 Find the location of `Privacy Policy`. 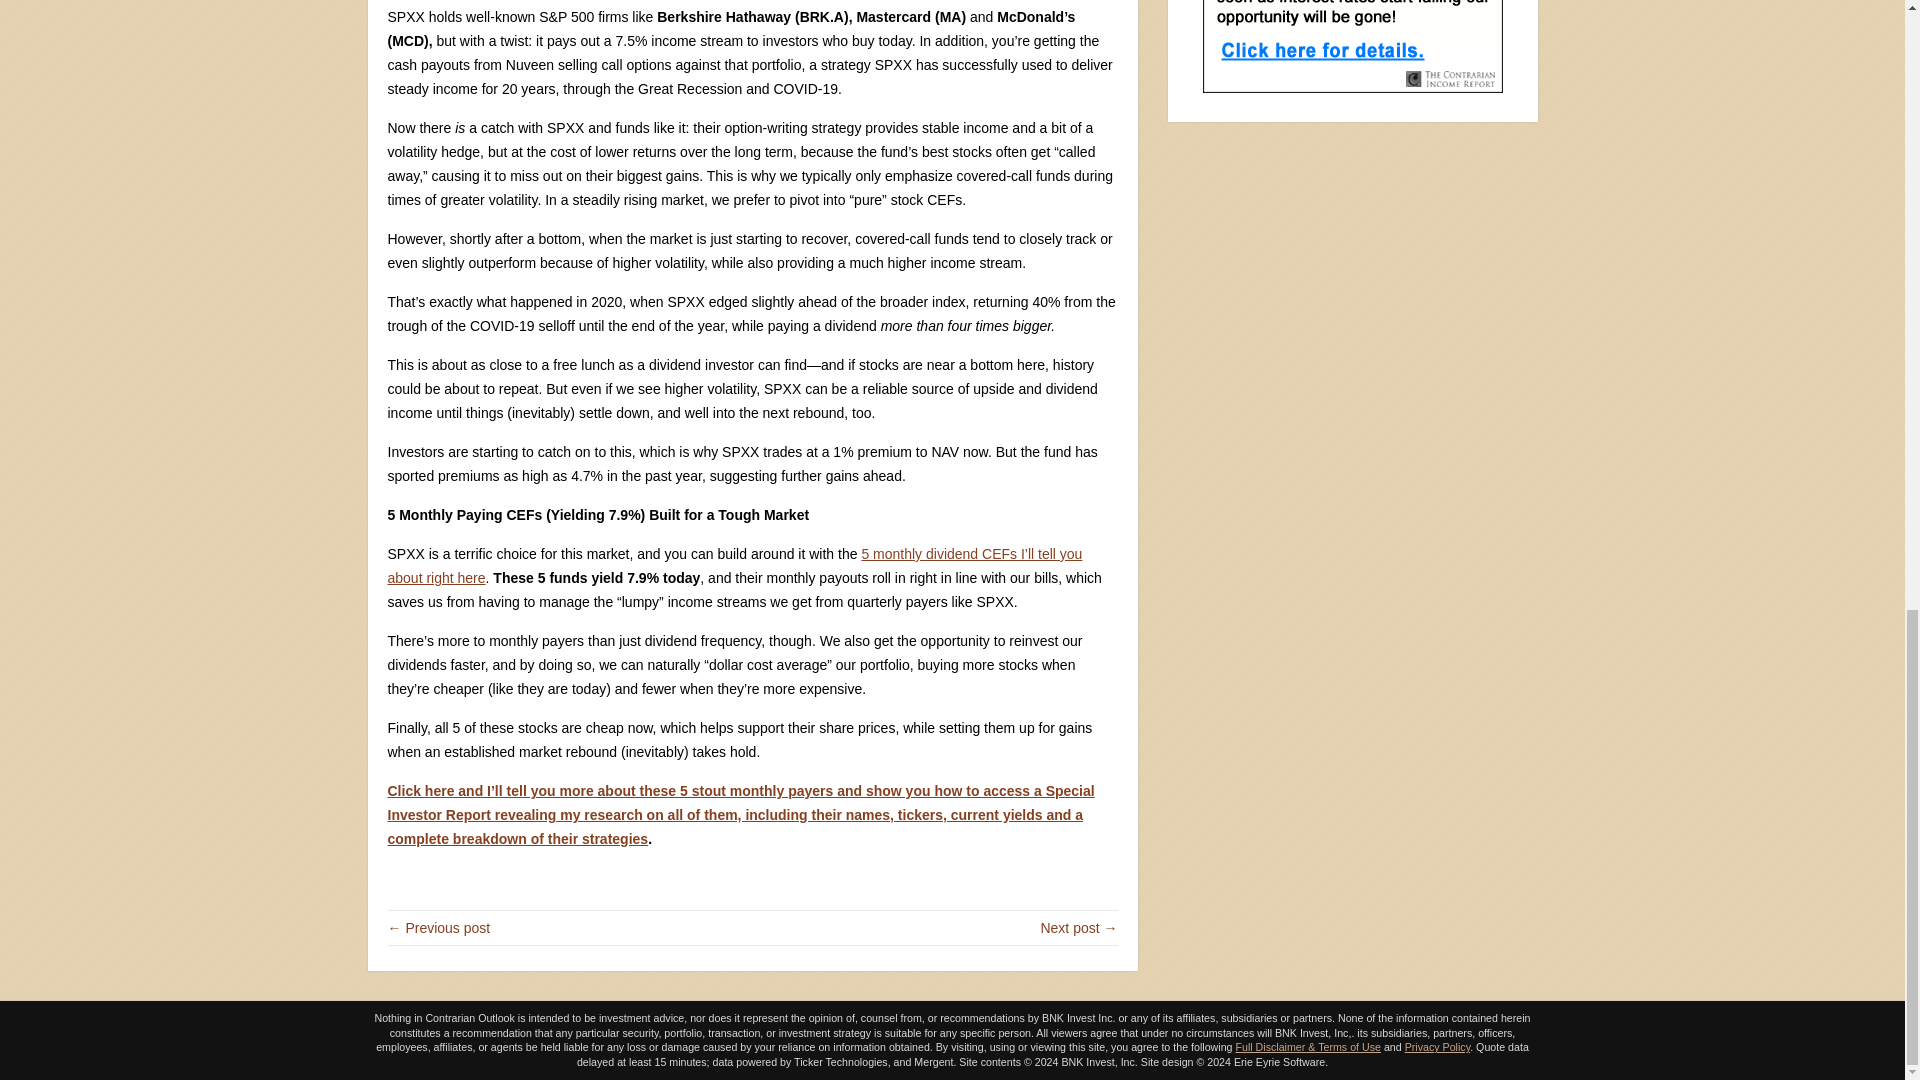

Privacy Policy is located at coordinates (1438, 1047).